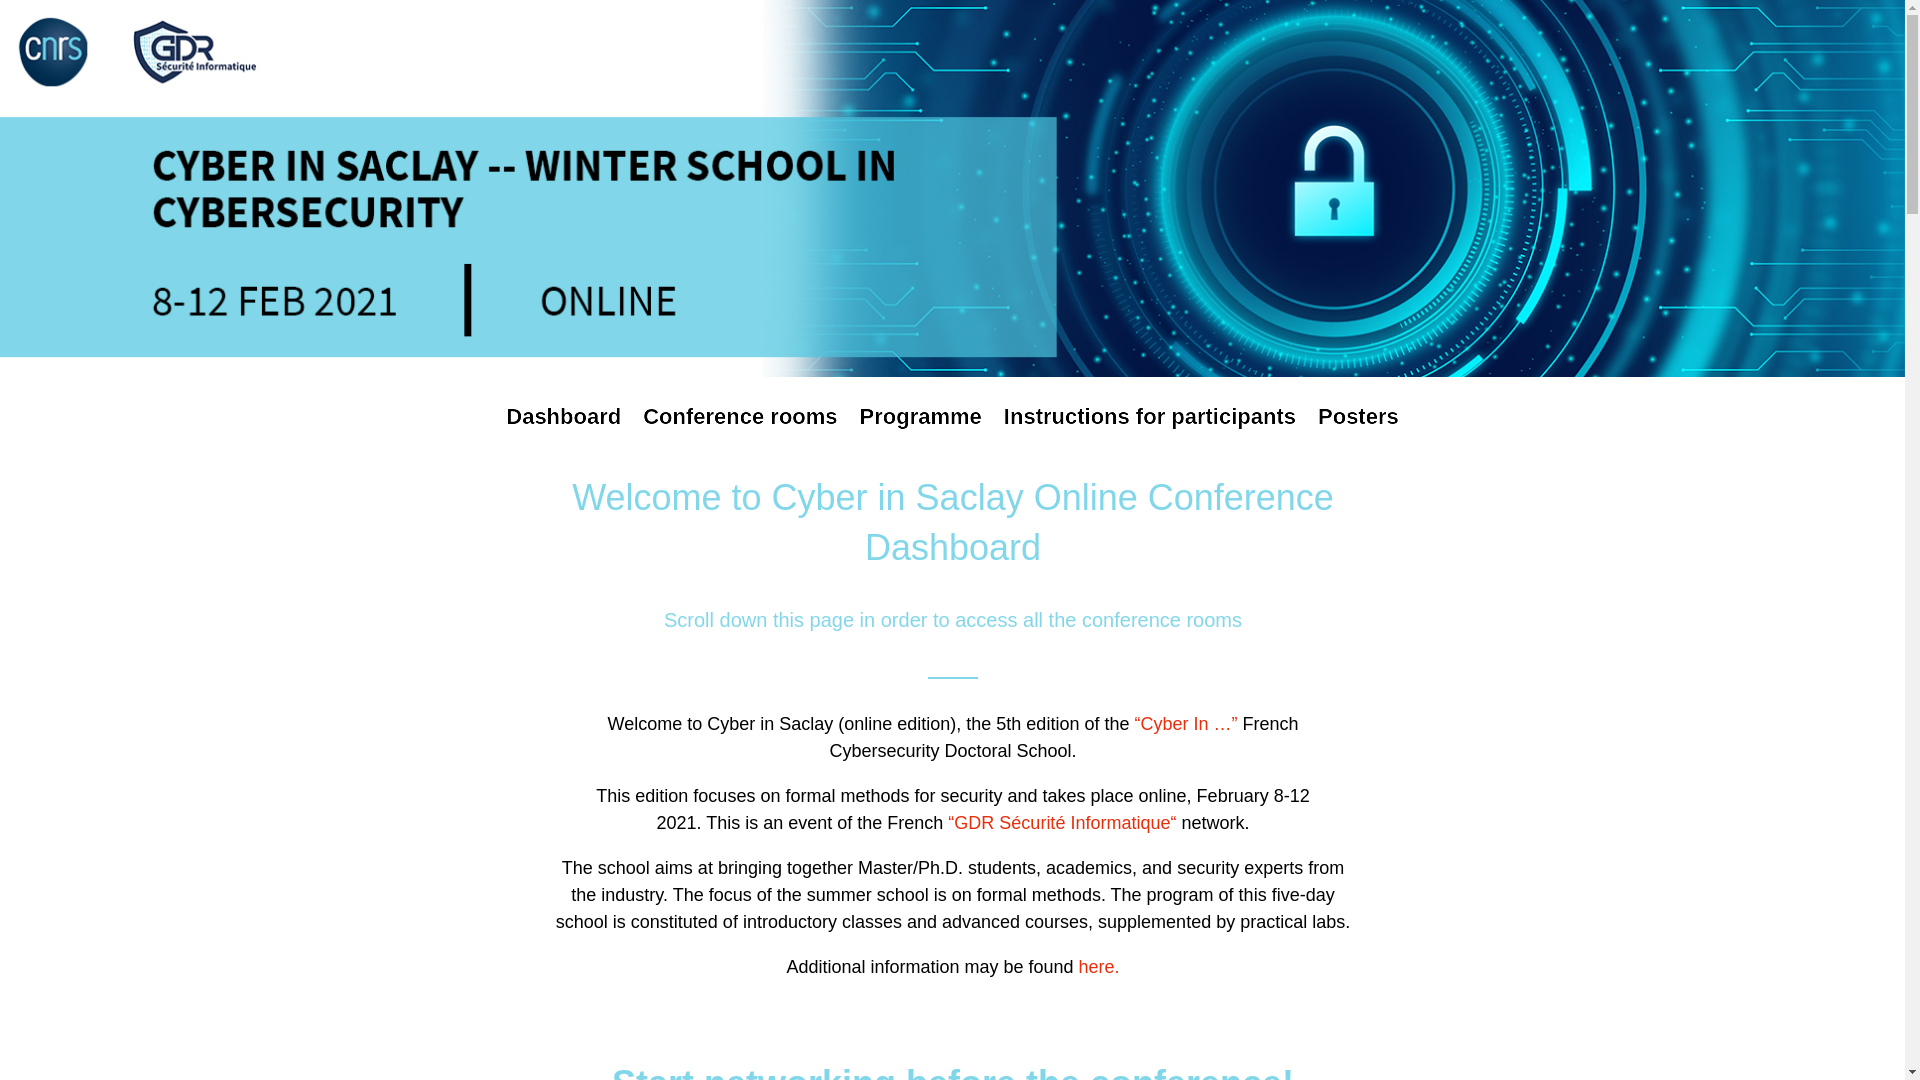  What do you see at coordinates (920, 431) in the screenshot?
I see `Programme` at bounding box center [920, 431].